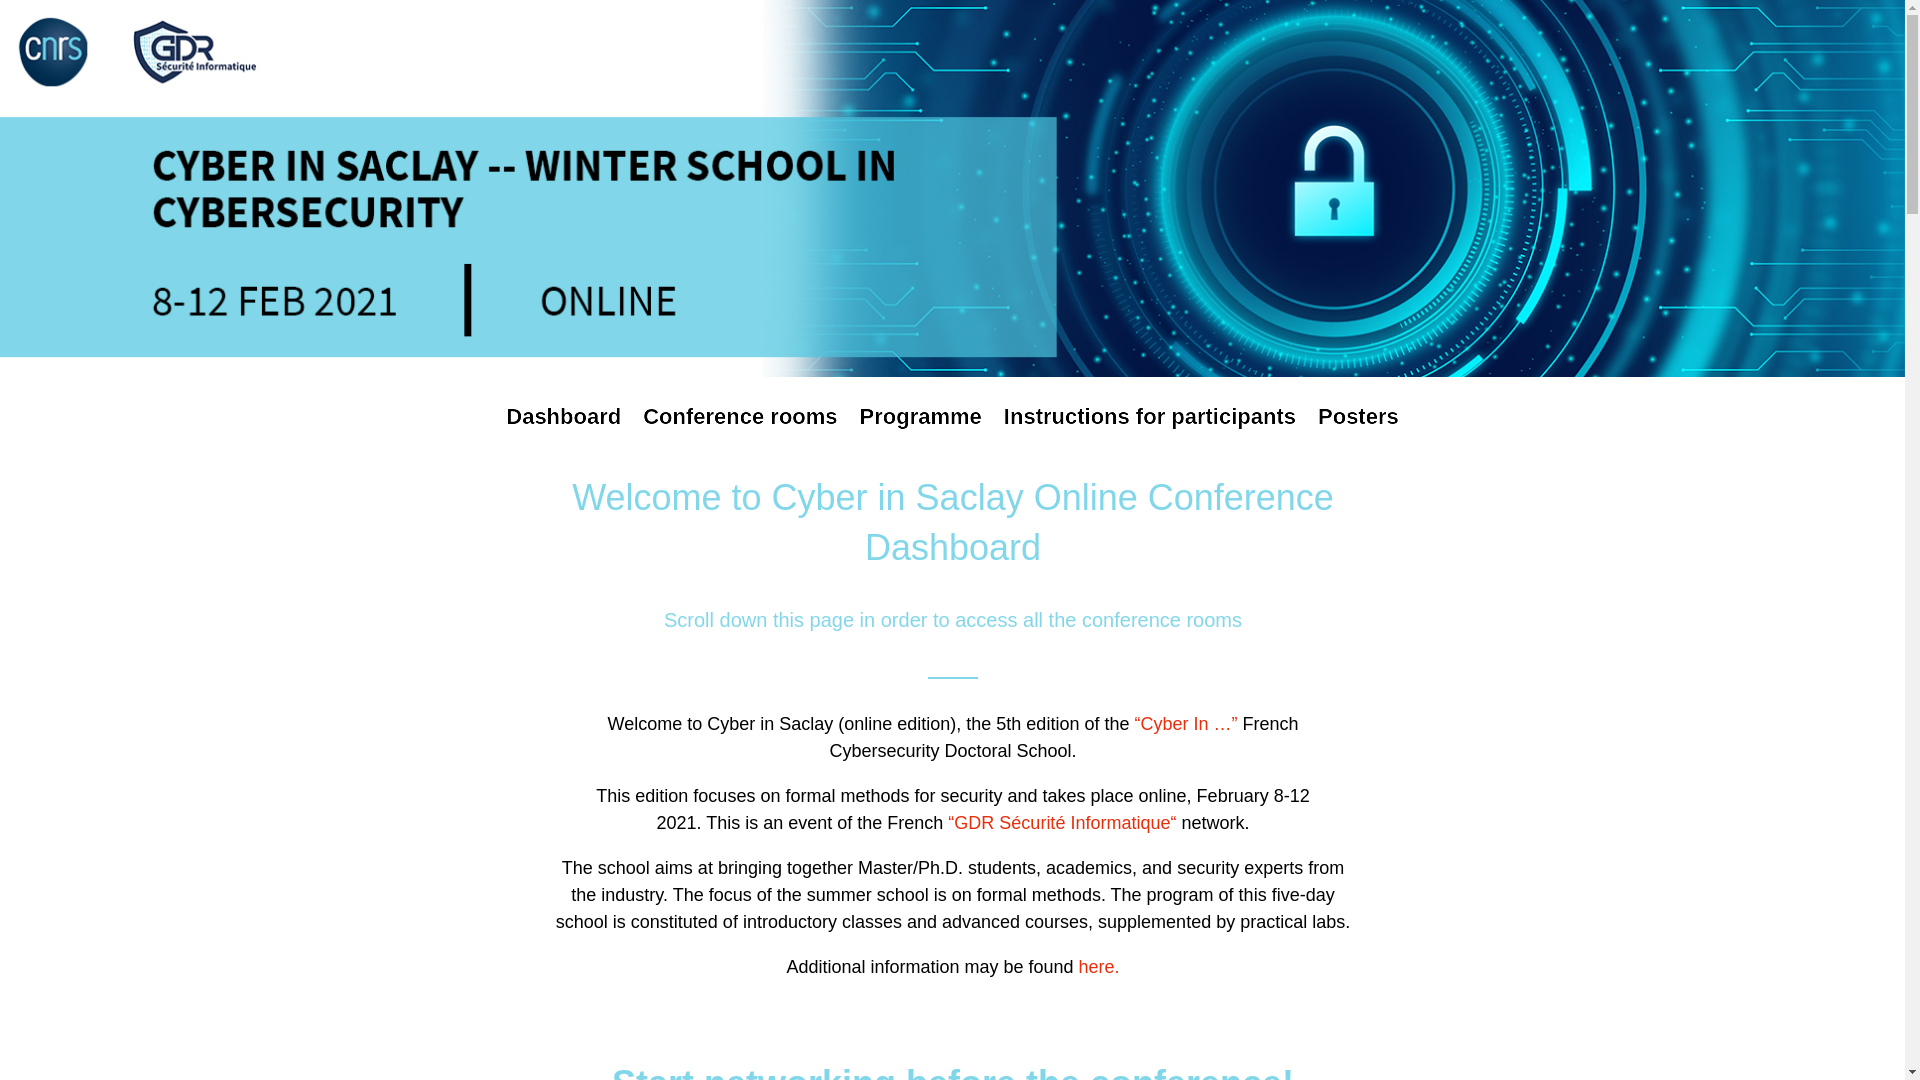  What do you see at coordinates (920, 431) in the screenshot?
I see `Programme` at bounding box center [920, 431].